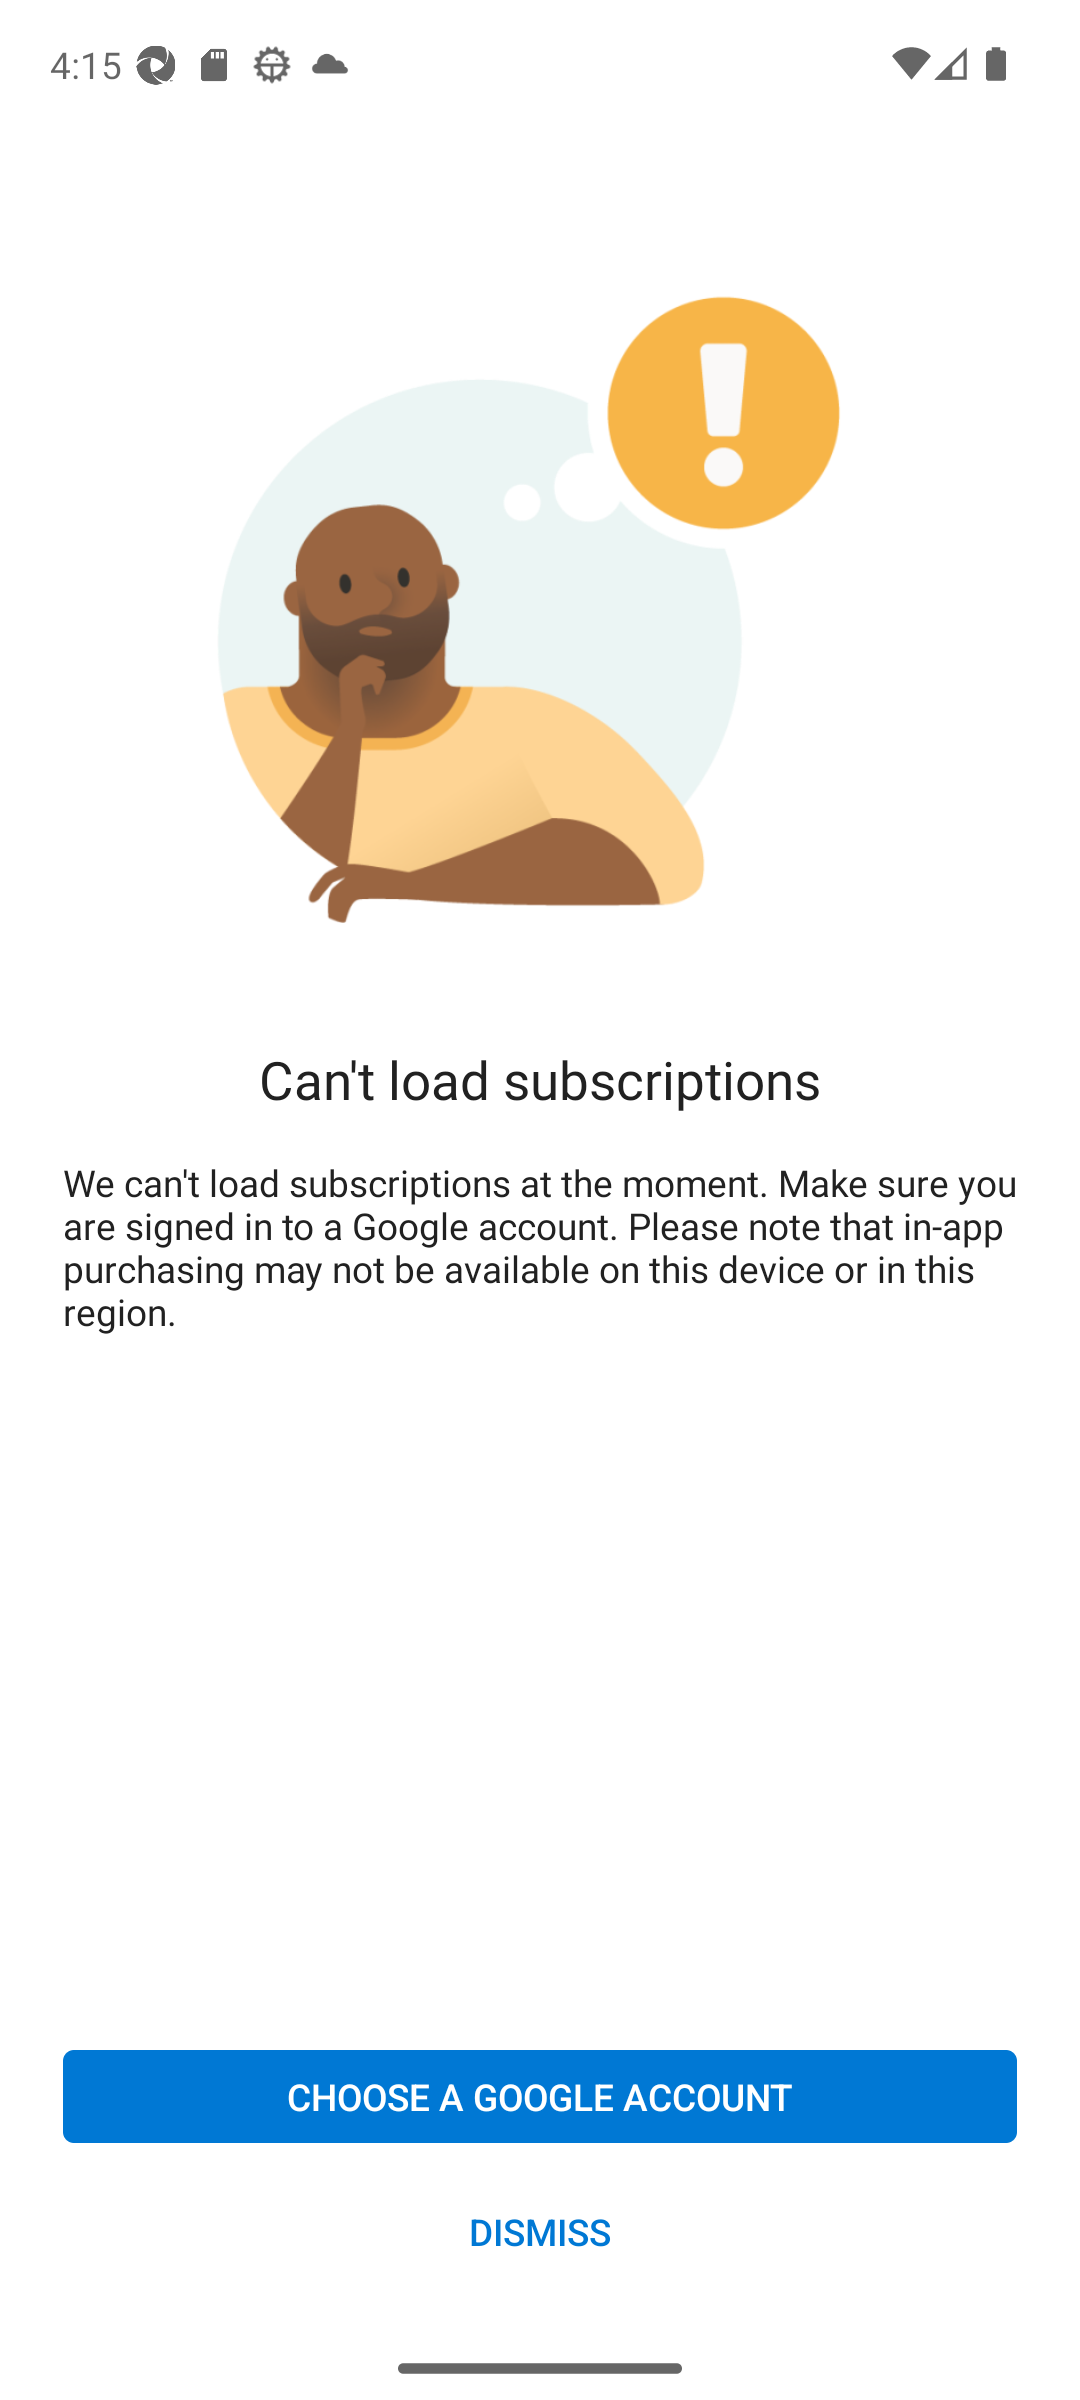  Describe the element at coordinates (540, 2096) in the screenshot. I see `CHOOSE A GOOGLE ACCOUNT` at that location.